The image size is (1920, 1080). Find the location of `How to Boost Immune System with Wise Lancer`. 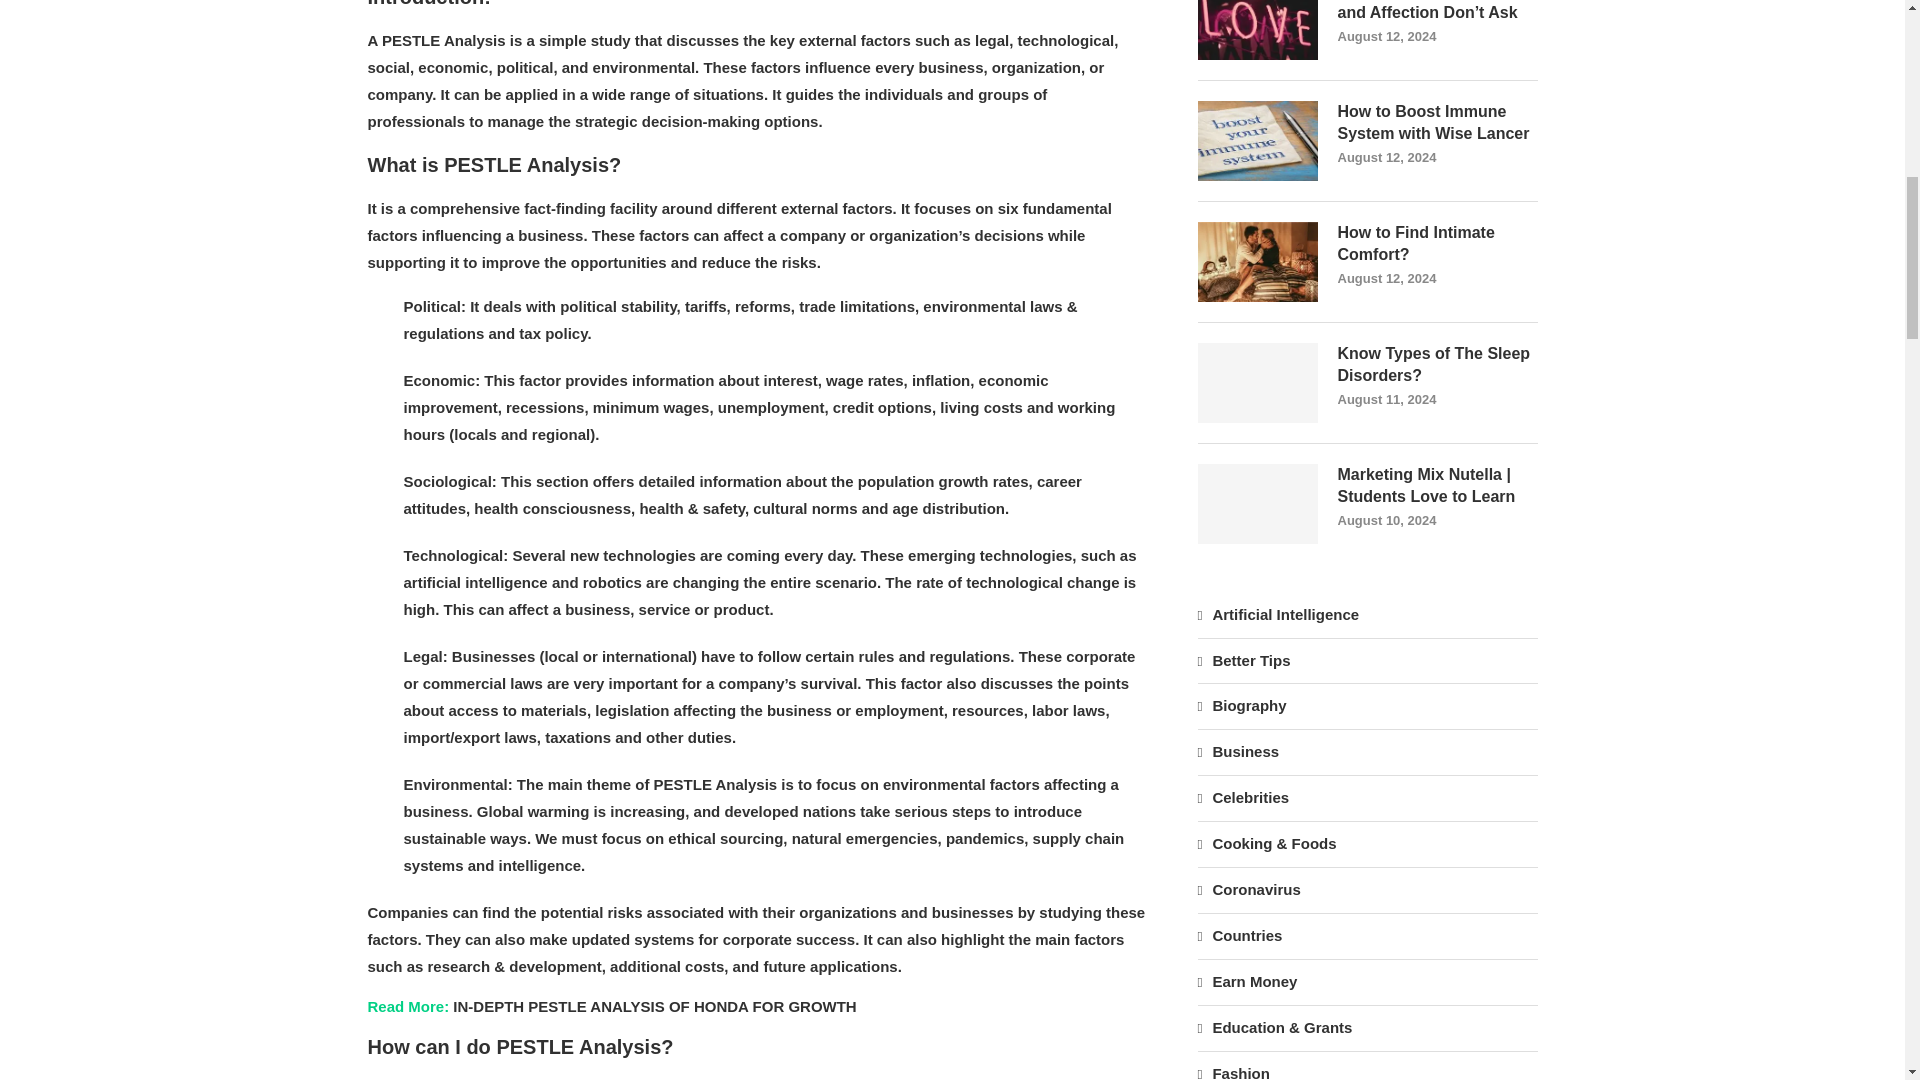

How to Boost Immune System with Wise Lancer is located at coordinates (1258, 141).